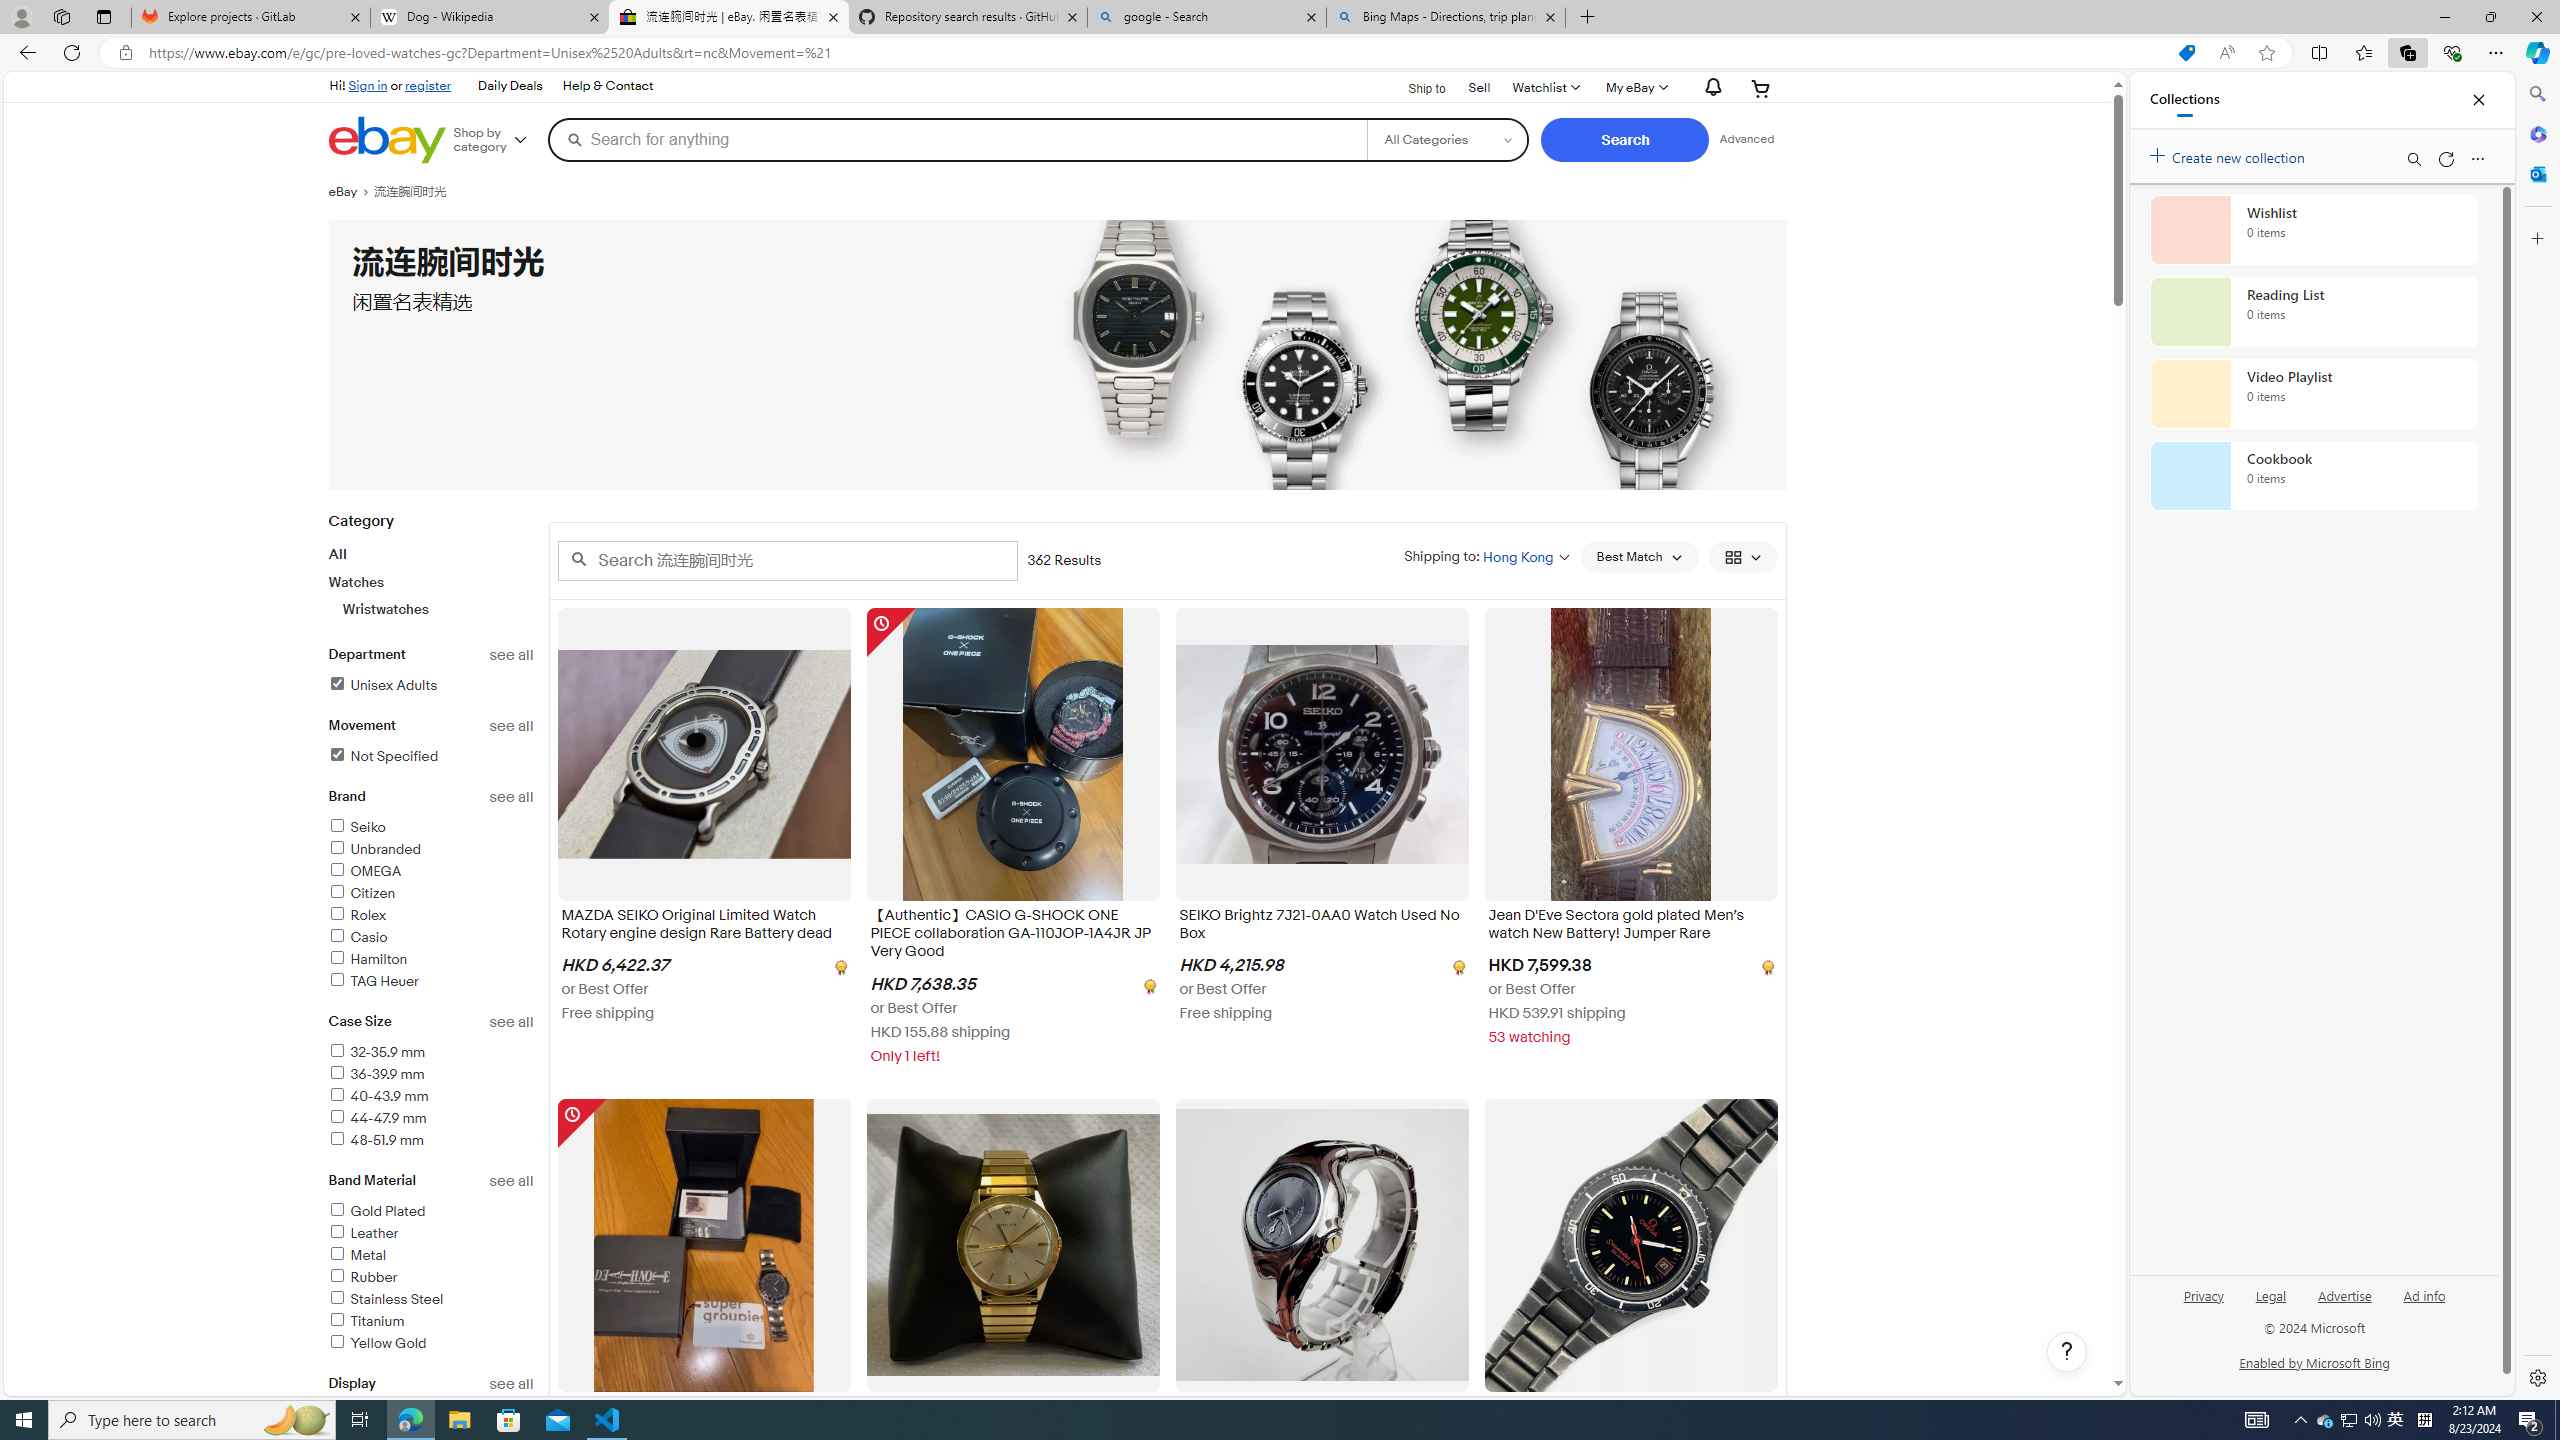 The image size is (2560, 1440). What do you see at coordinates (2344, 1304) in the screenshot?
I see `Advertise` at bounding box center [2344, 1304].